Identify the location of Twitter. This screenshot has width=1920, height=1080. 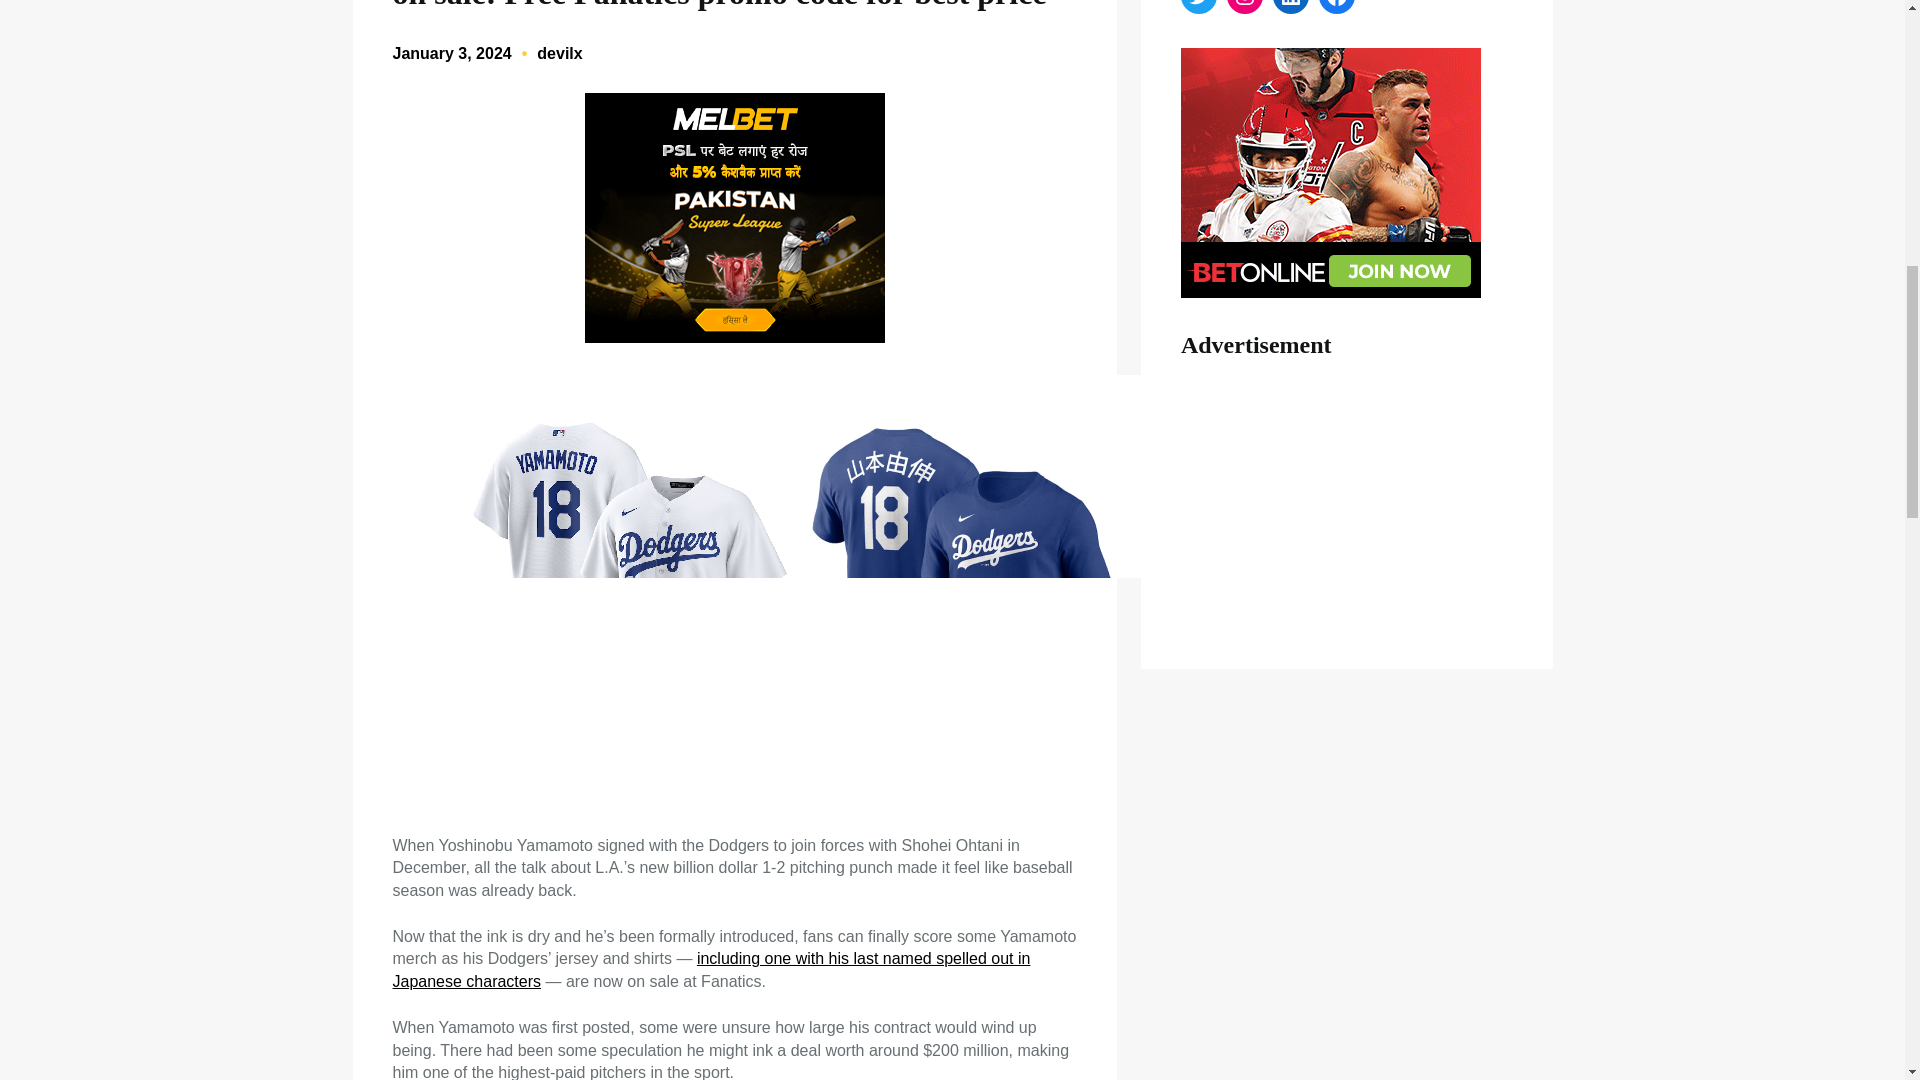
(1198, 7).